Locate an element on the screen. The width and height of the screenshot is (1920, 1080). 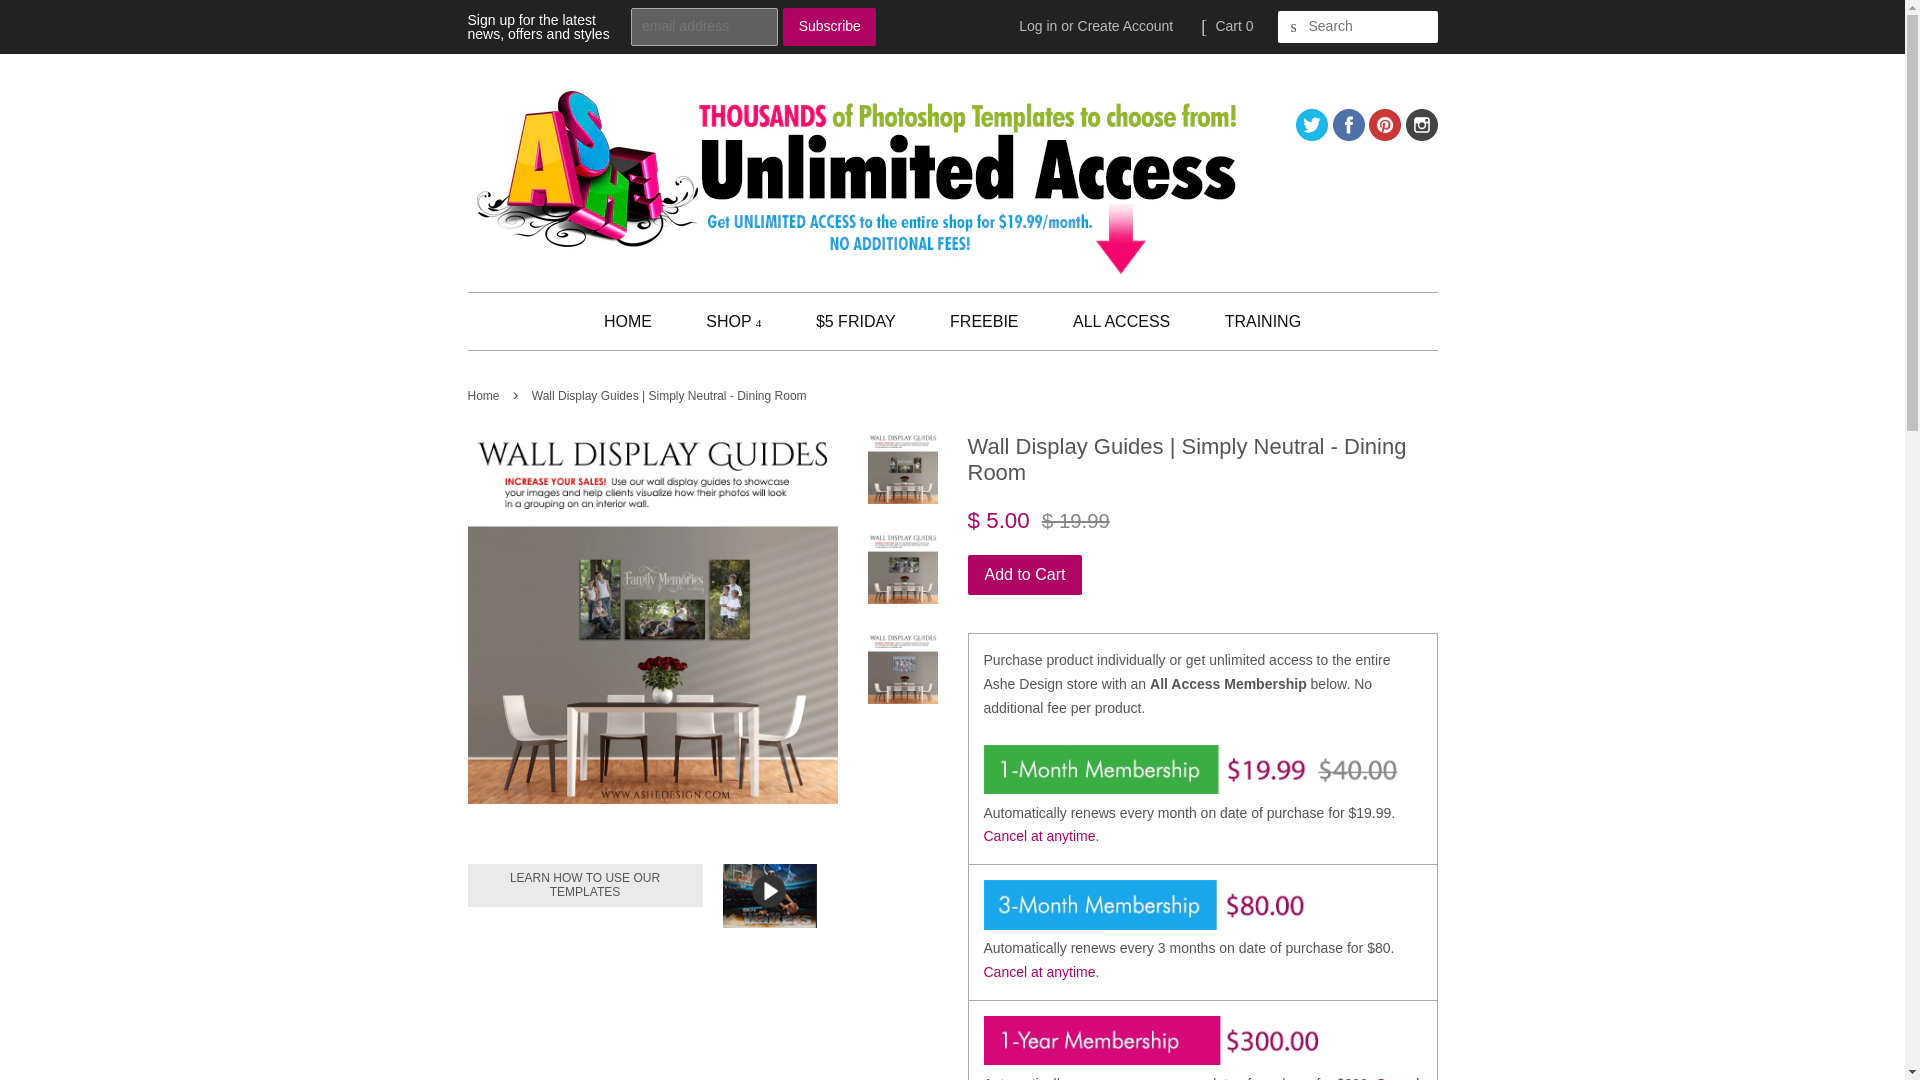
Create Account is located at coordinates (1125, 26).